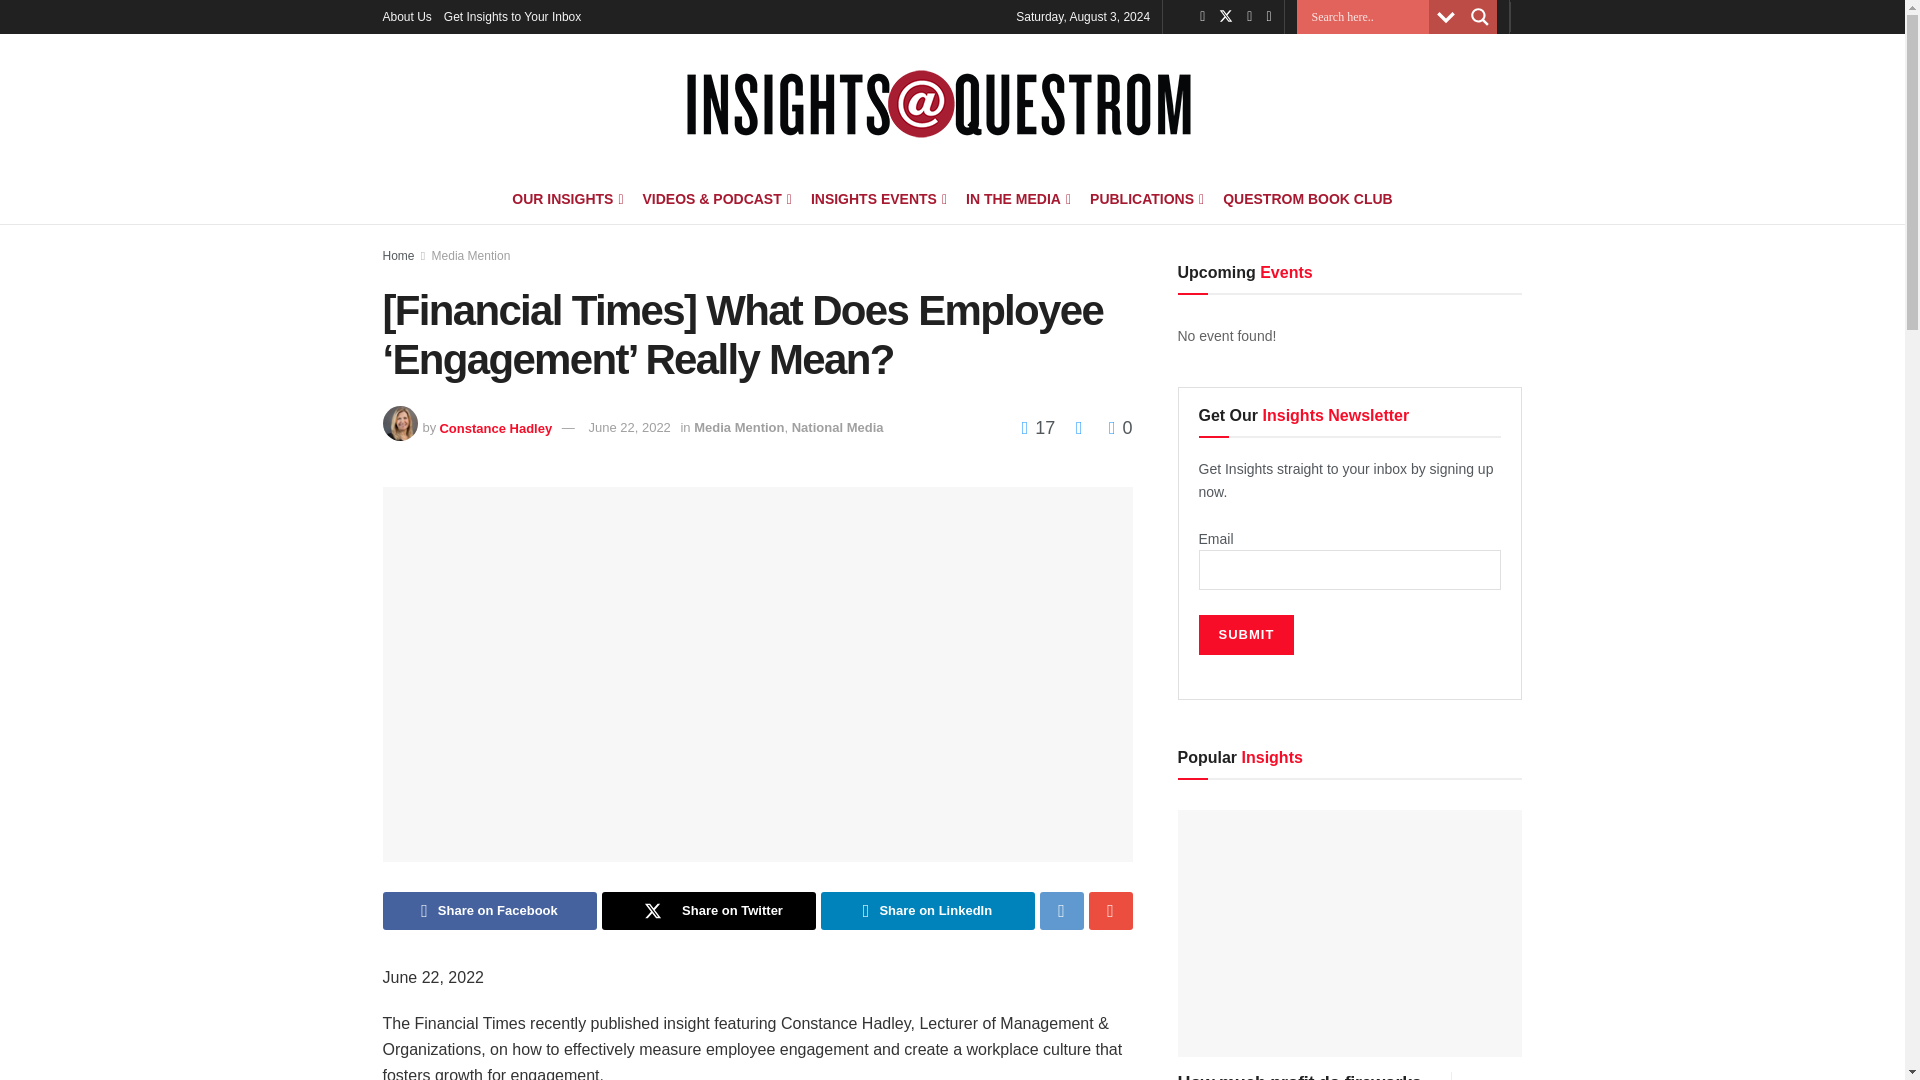  I want to click on About Us, so click(406, 16).